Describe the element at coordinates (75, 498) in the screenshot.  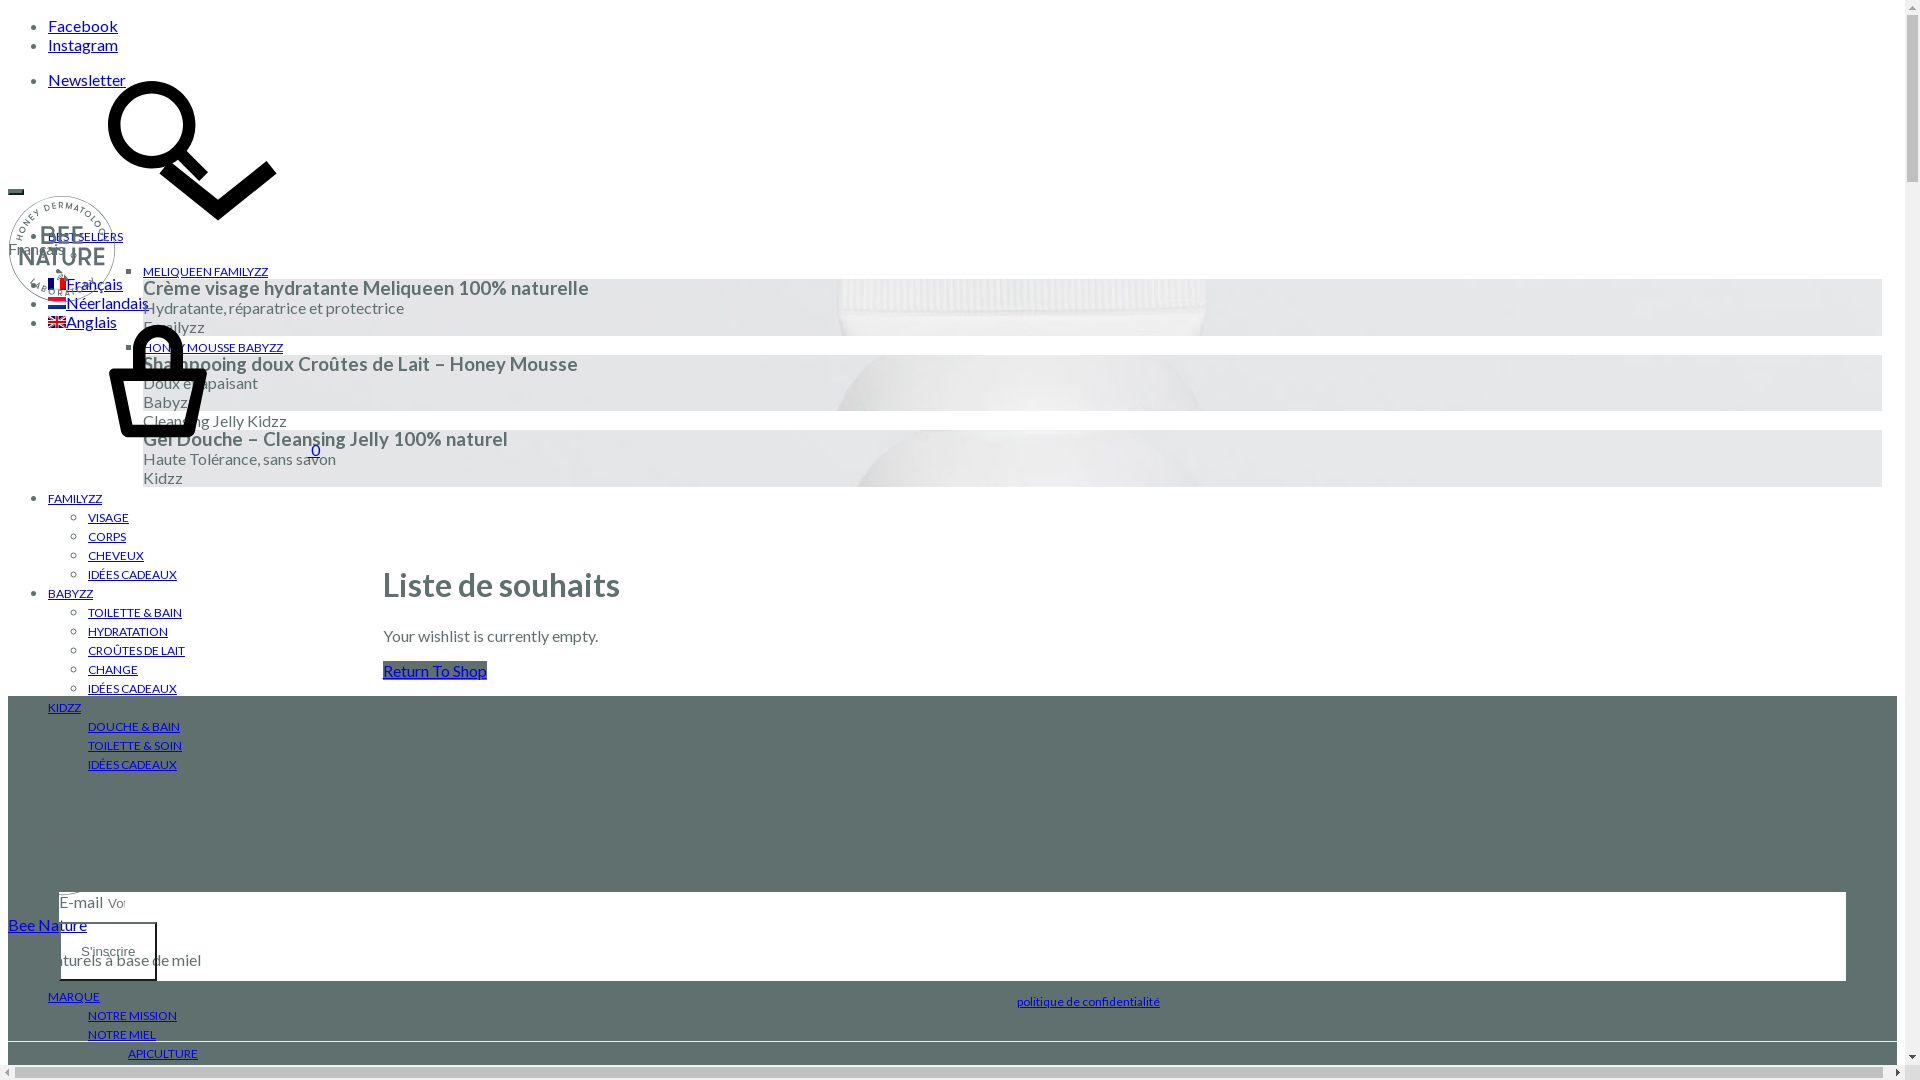
I see `FAMILYZZ` at that location.